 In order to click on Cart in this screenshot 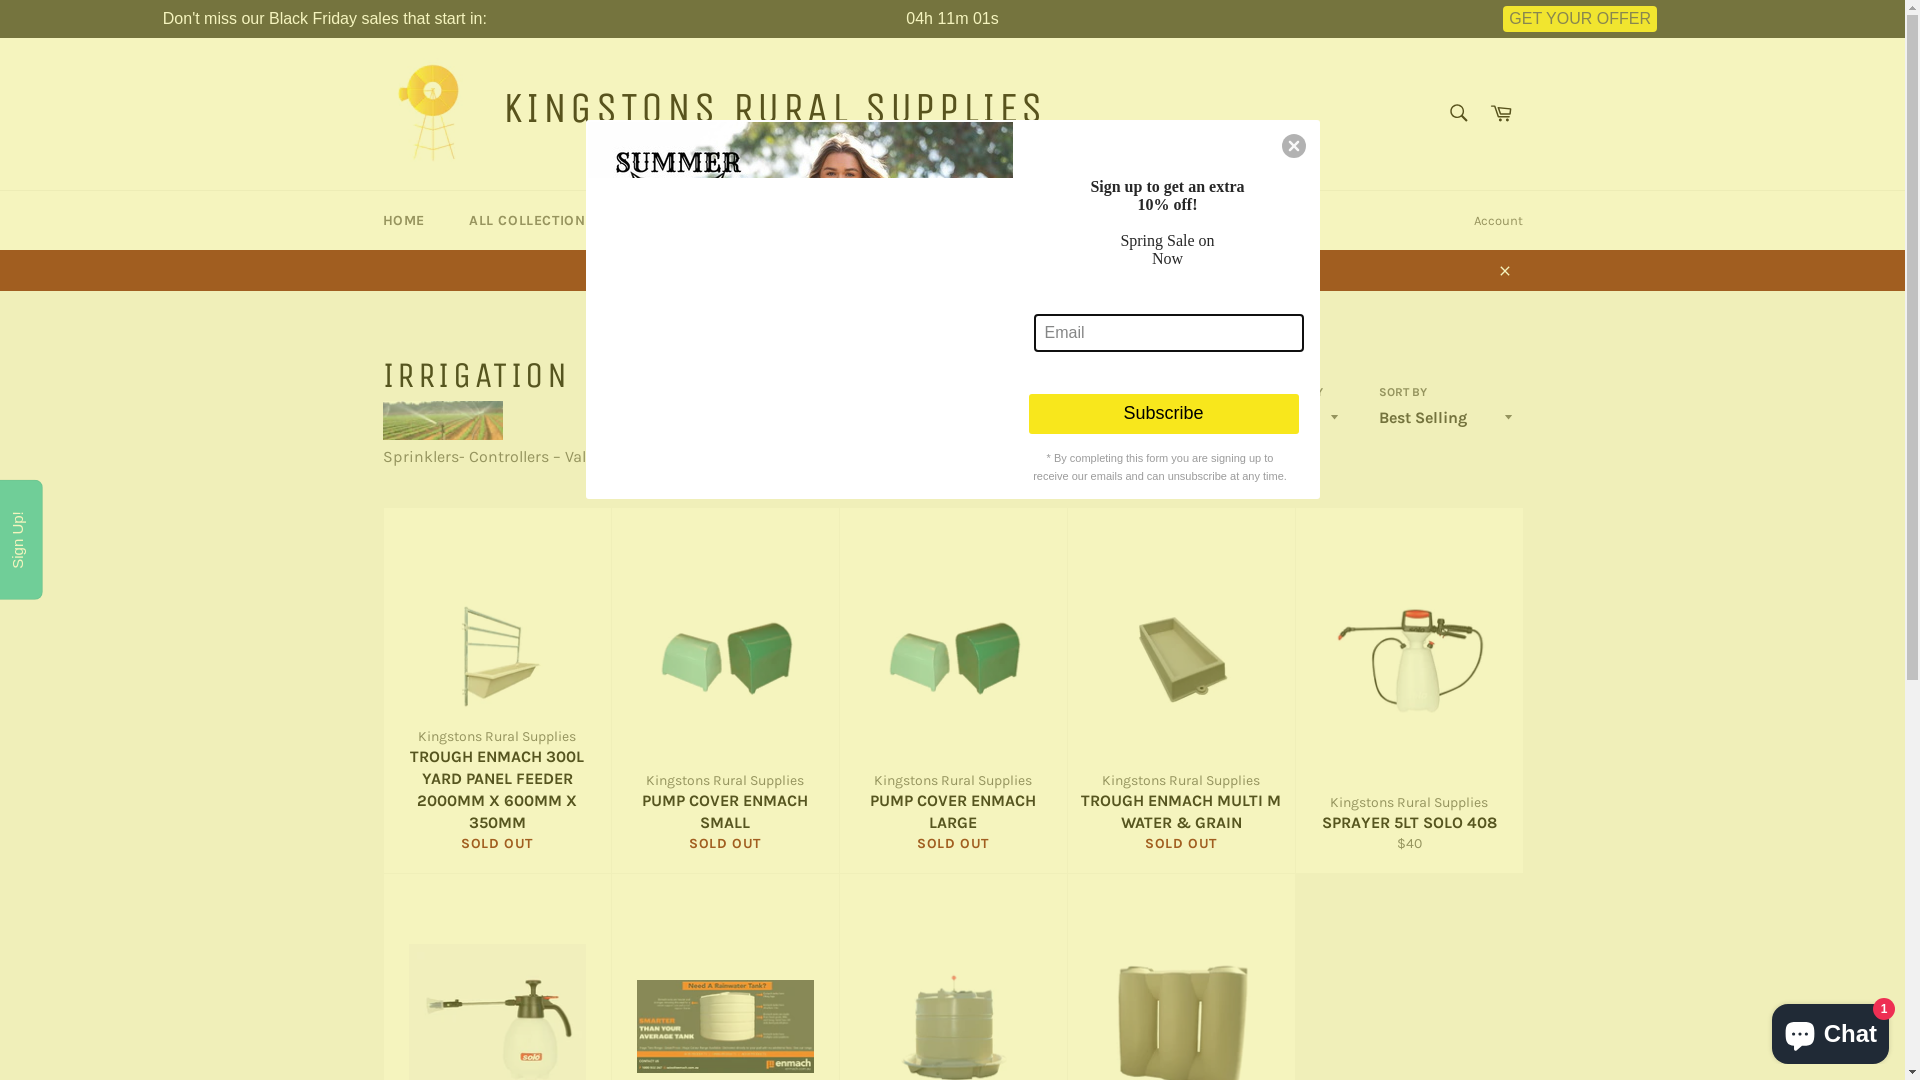, I will do `click(1501, 114)`.